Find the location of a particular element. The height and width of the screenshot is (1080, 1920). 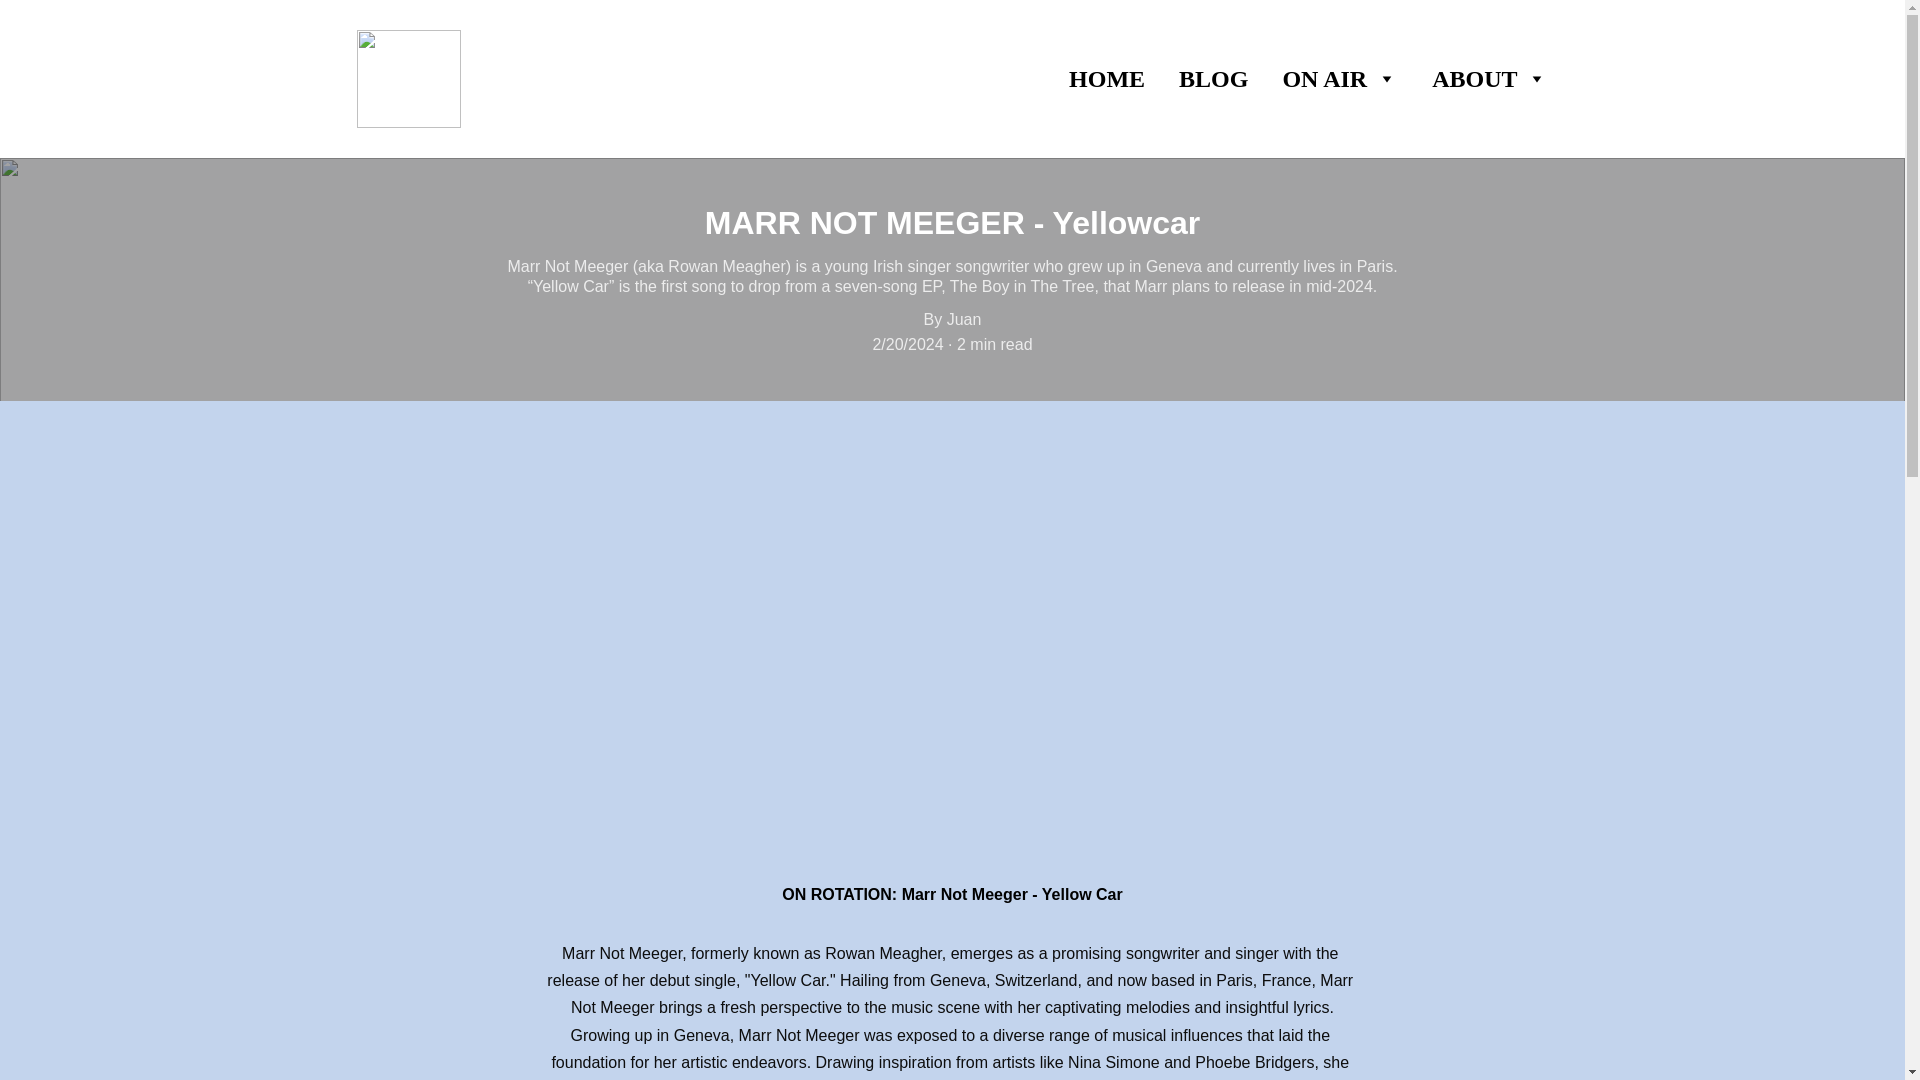

HOME is located at coordinates (1106, 78).